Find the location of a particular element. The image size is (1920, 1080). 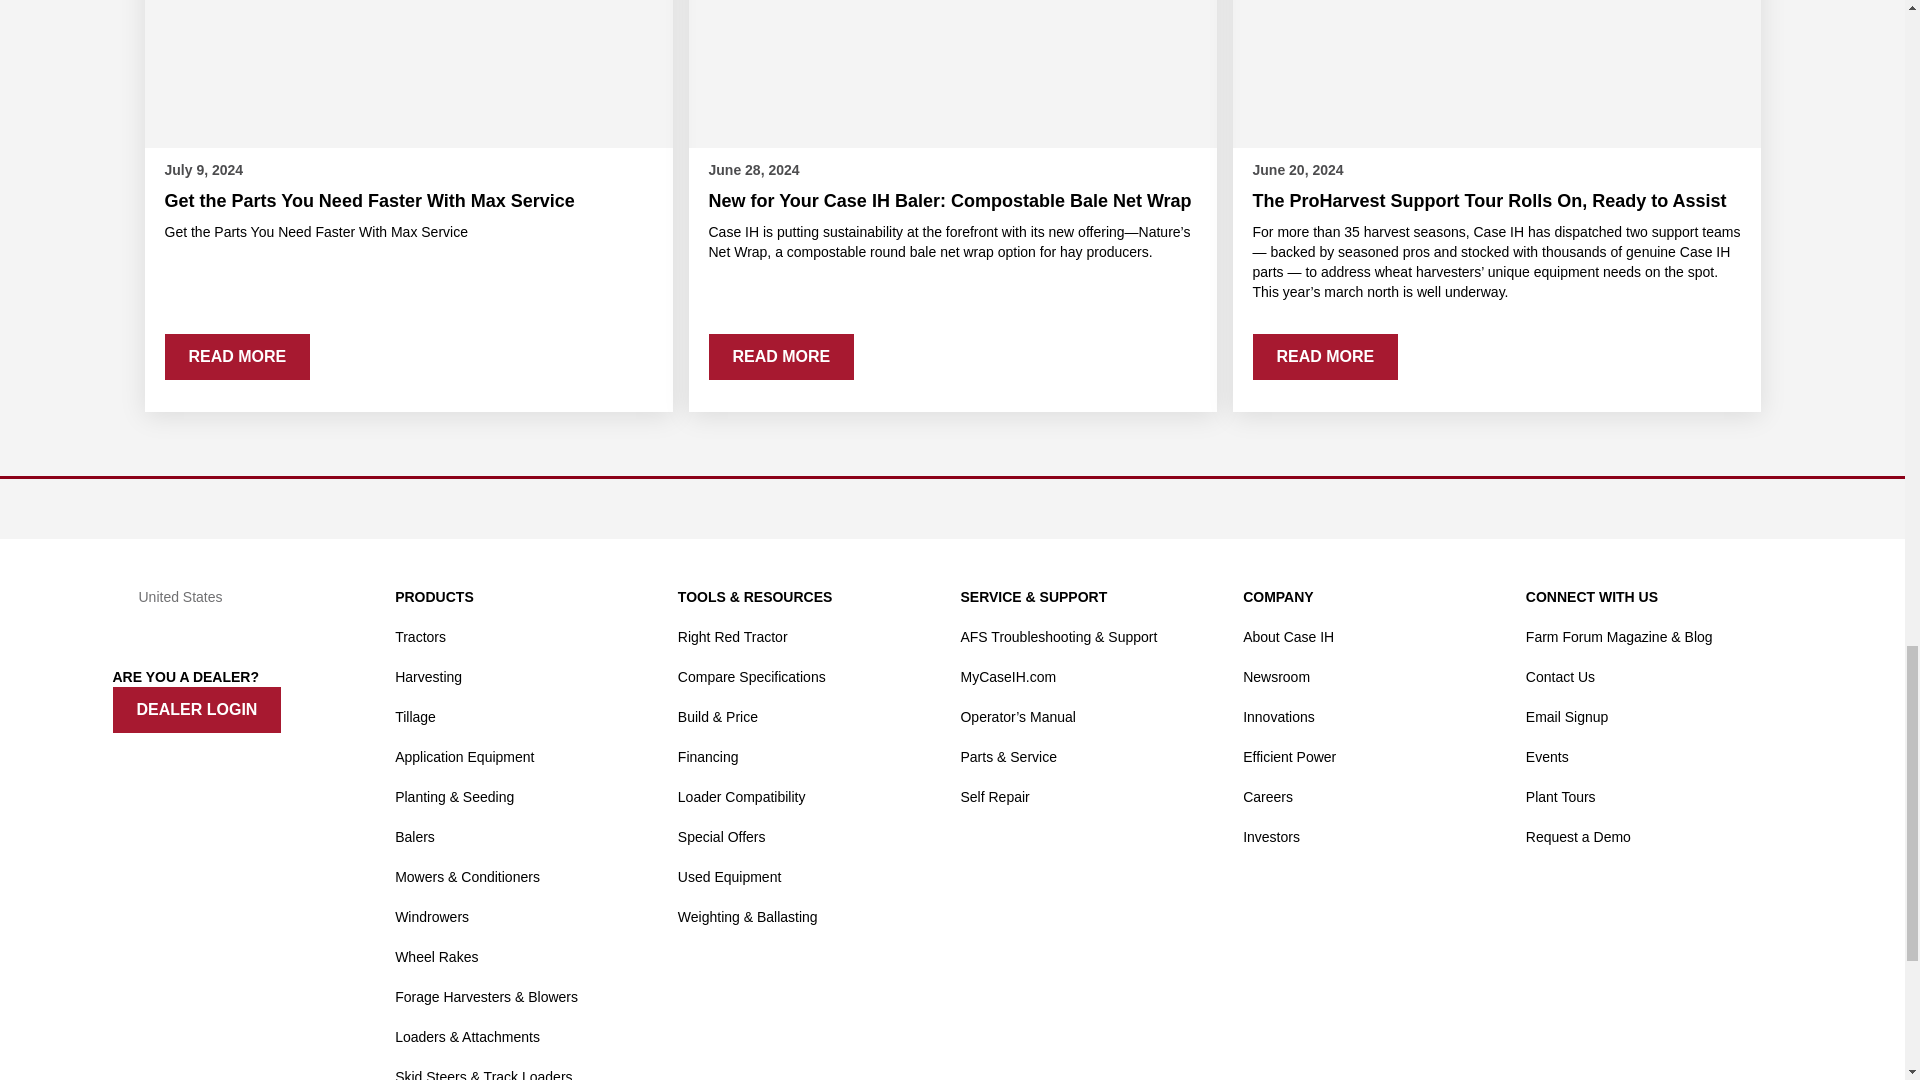

Wheel Rakes is located at coordinates (436, 957).